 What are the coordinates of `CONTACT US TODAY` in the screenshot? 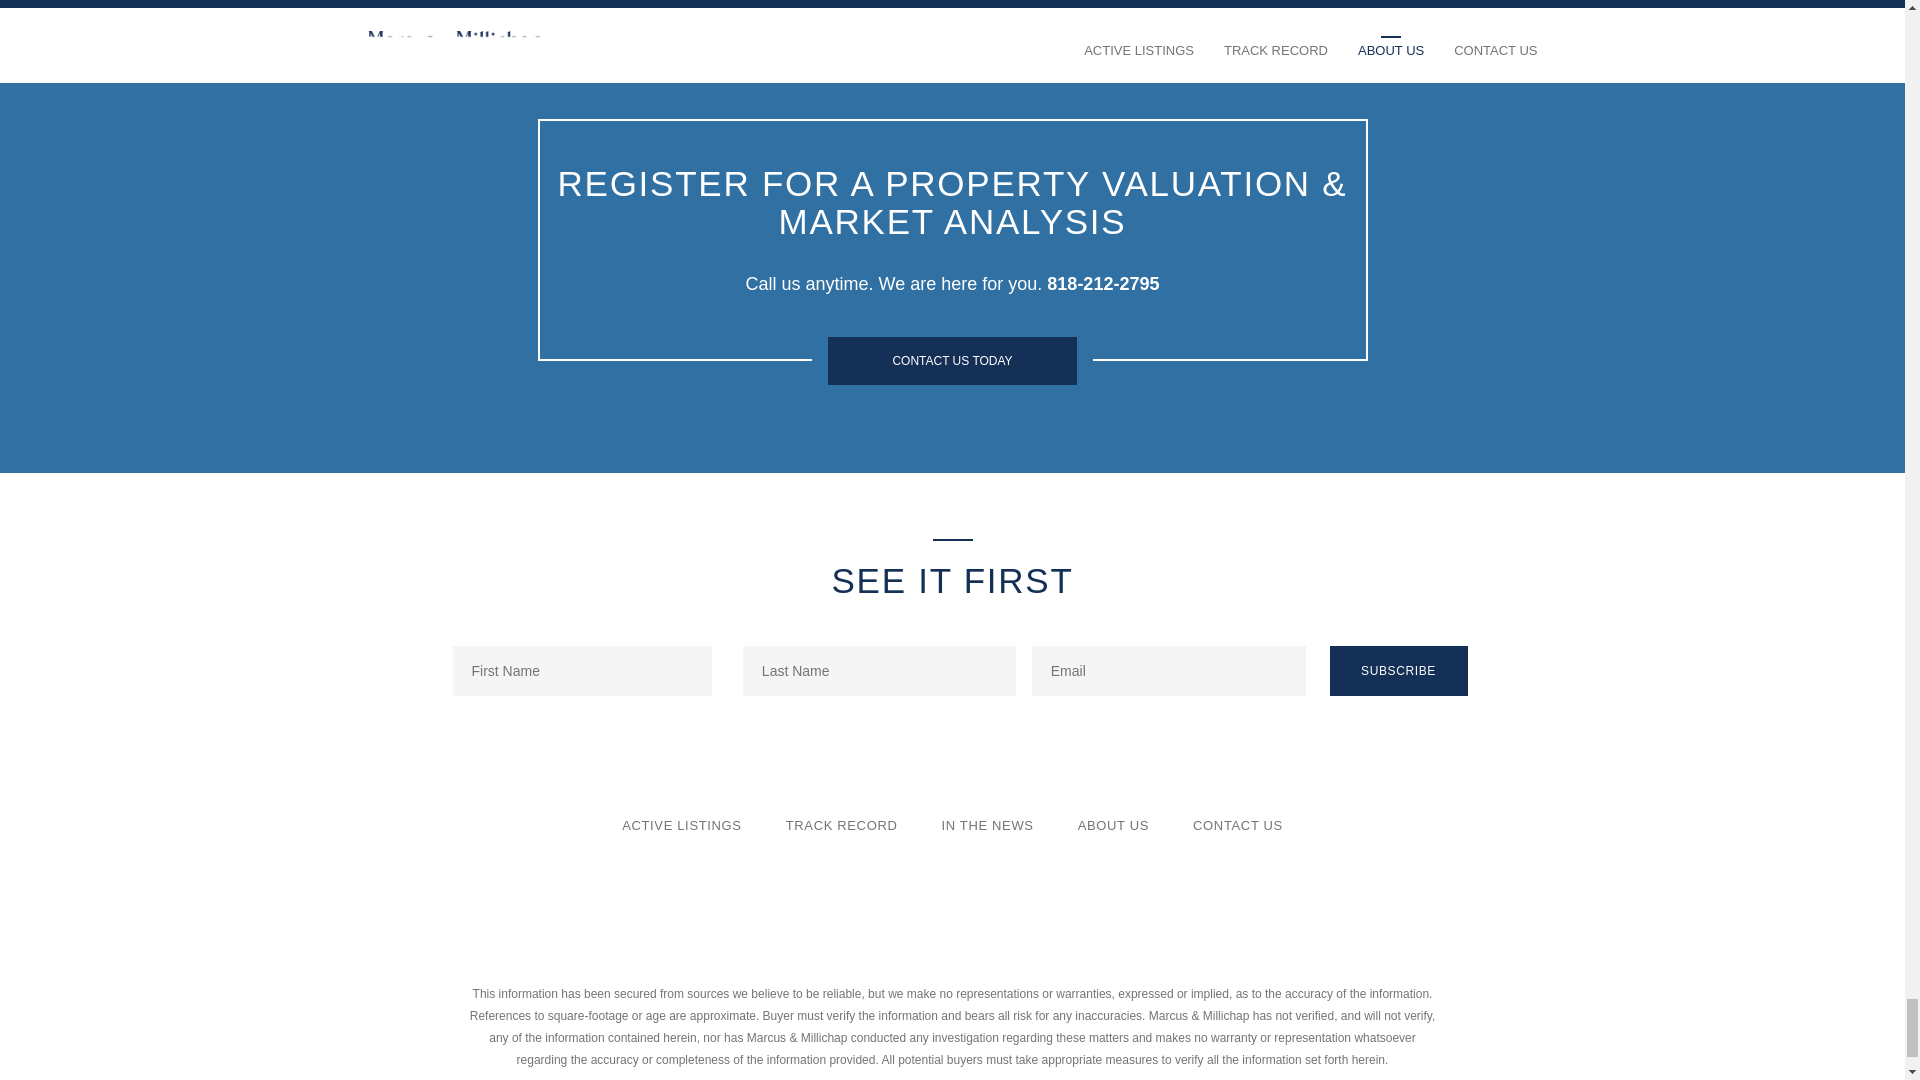 It's located at (952, 360).